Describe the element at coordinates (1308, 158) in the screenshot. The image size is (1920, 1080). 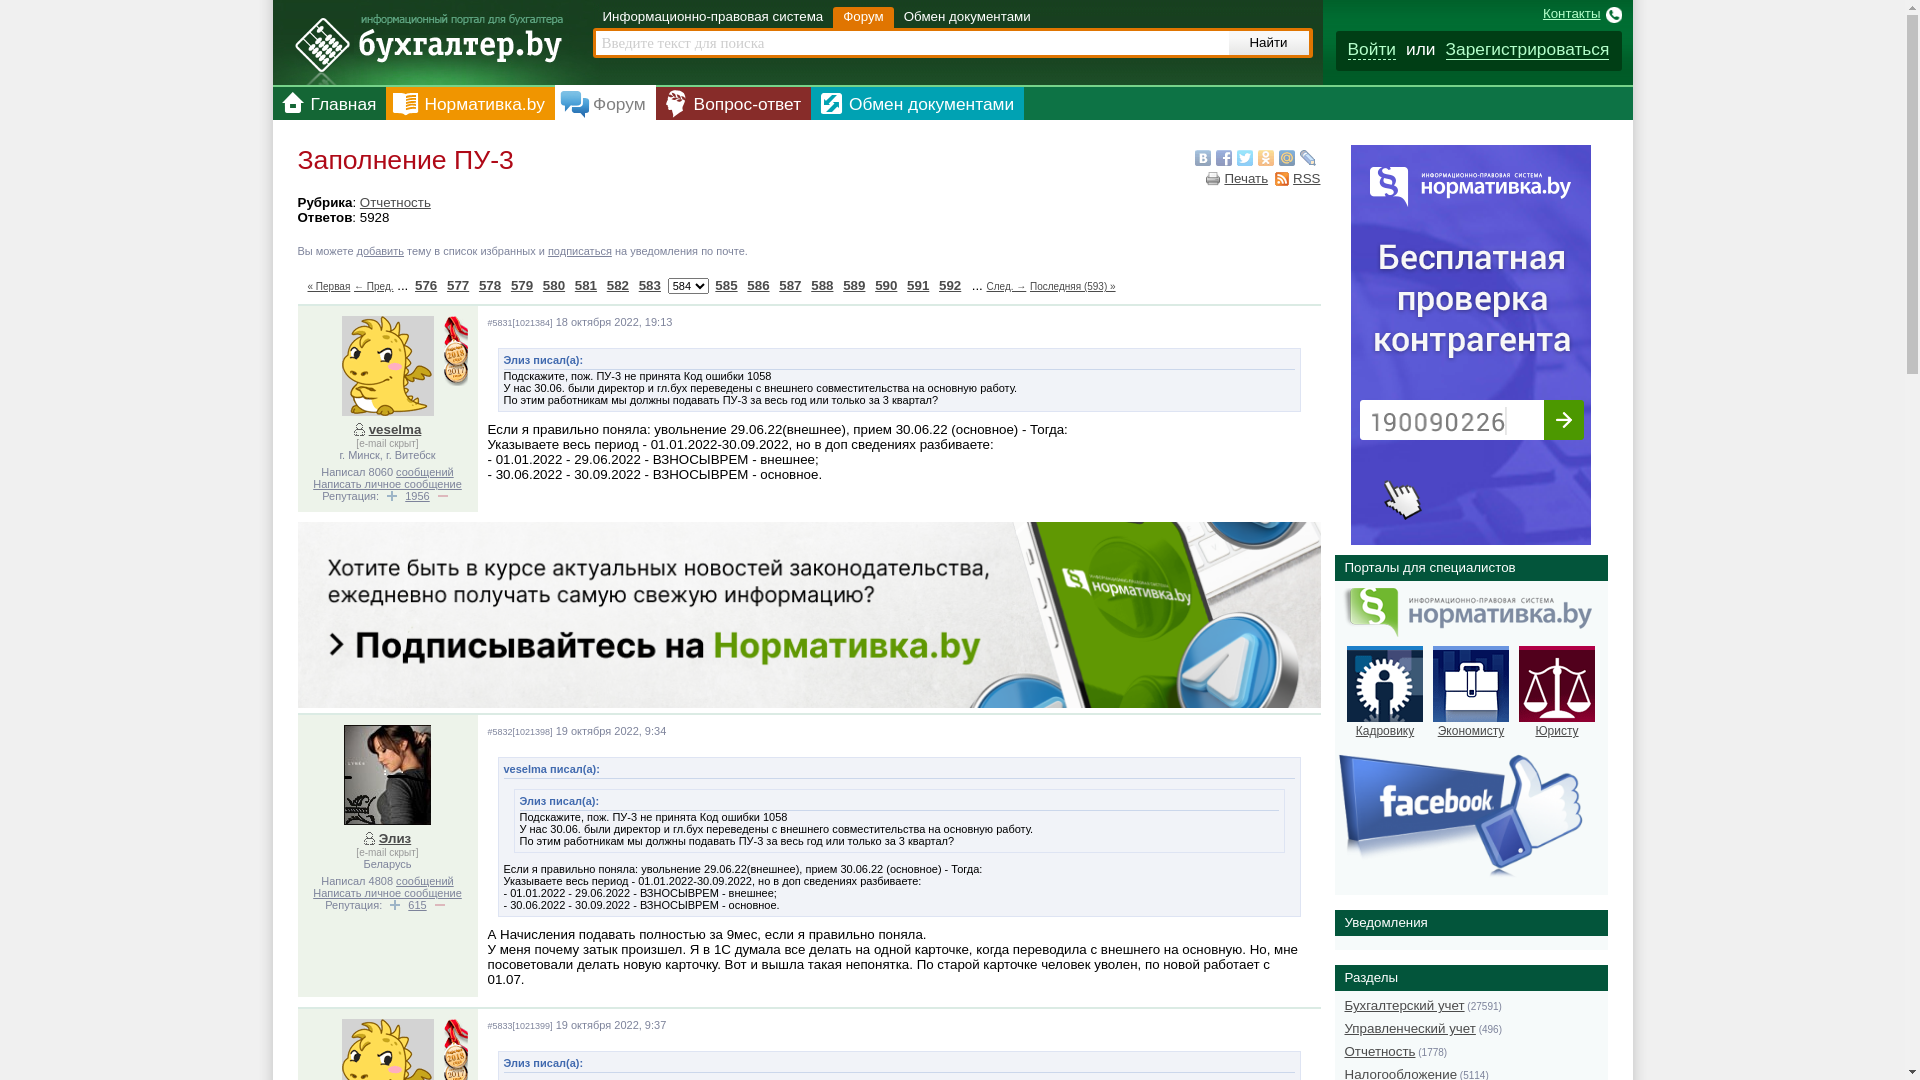
I see `LiveJournal` at that location.